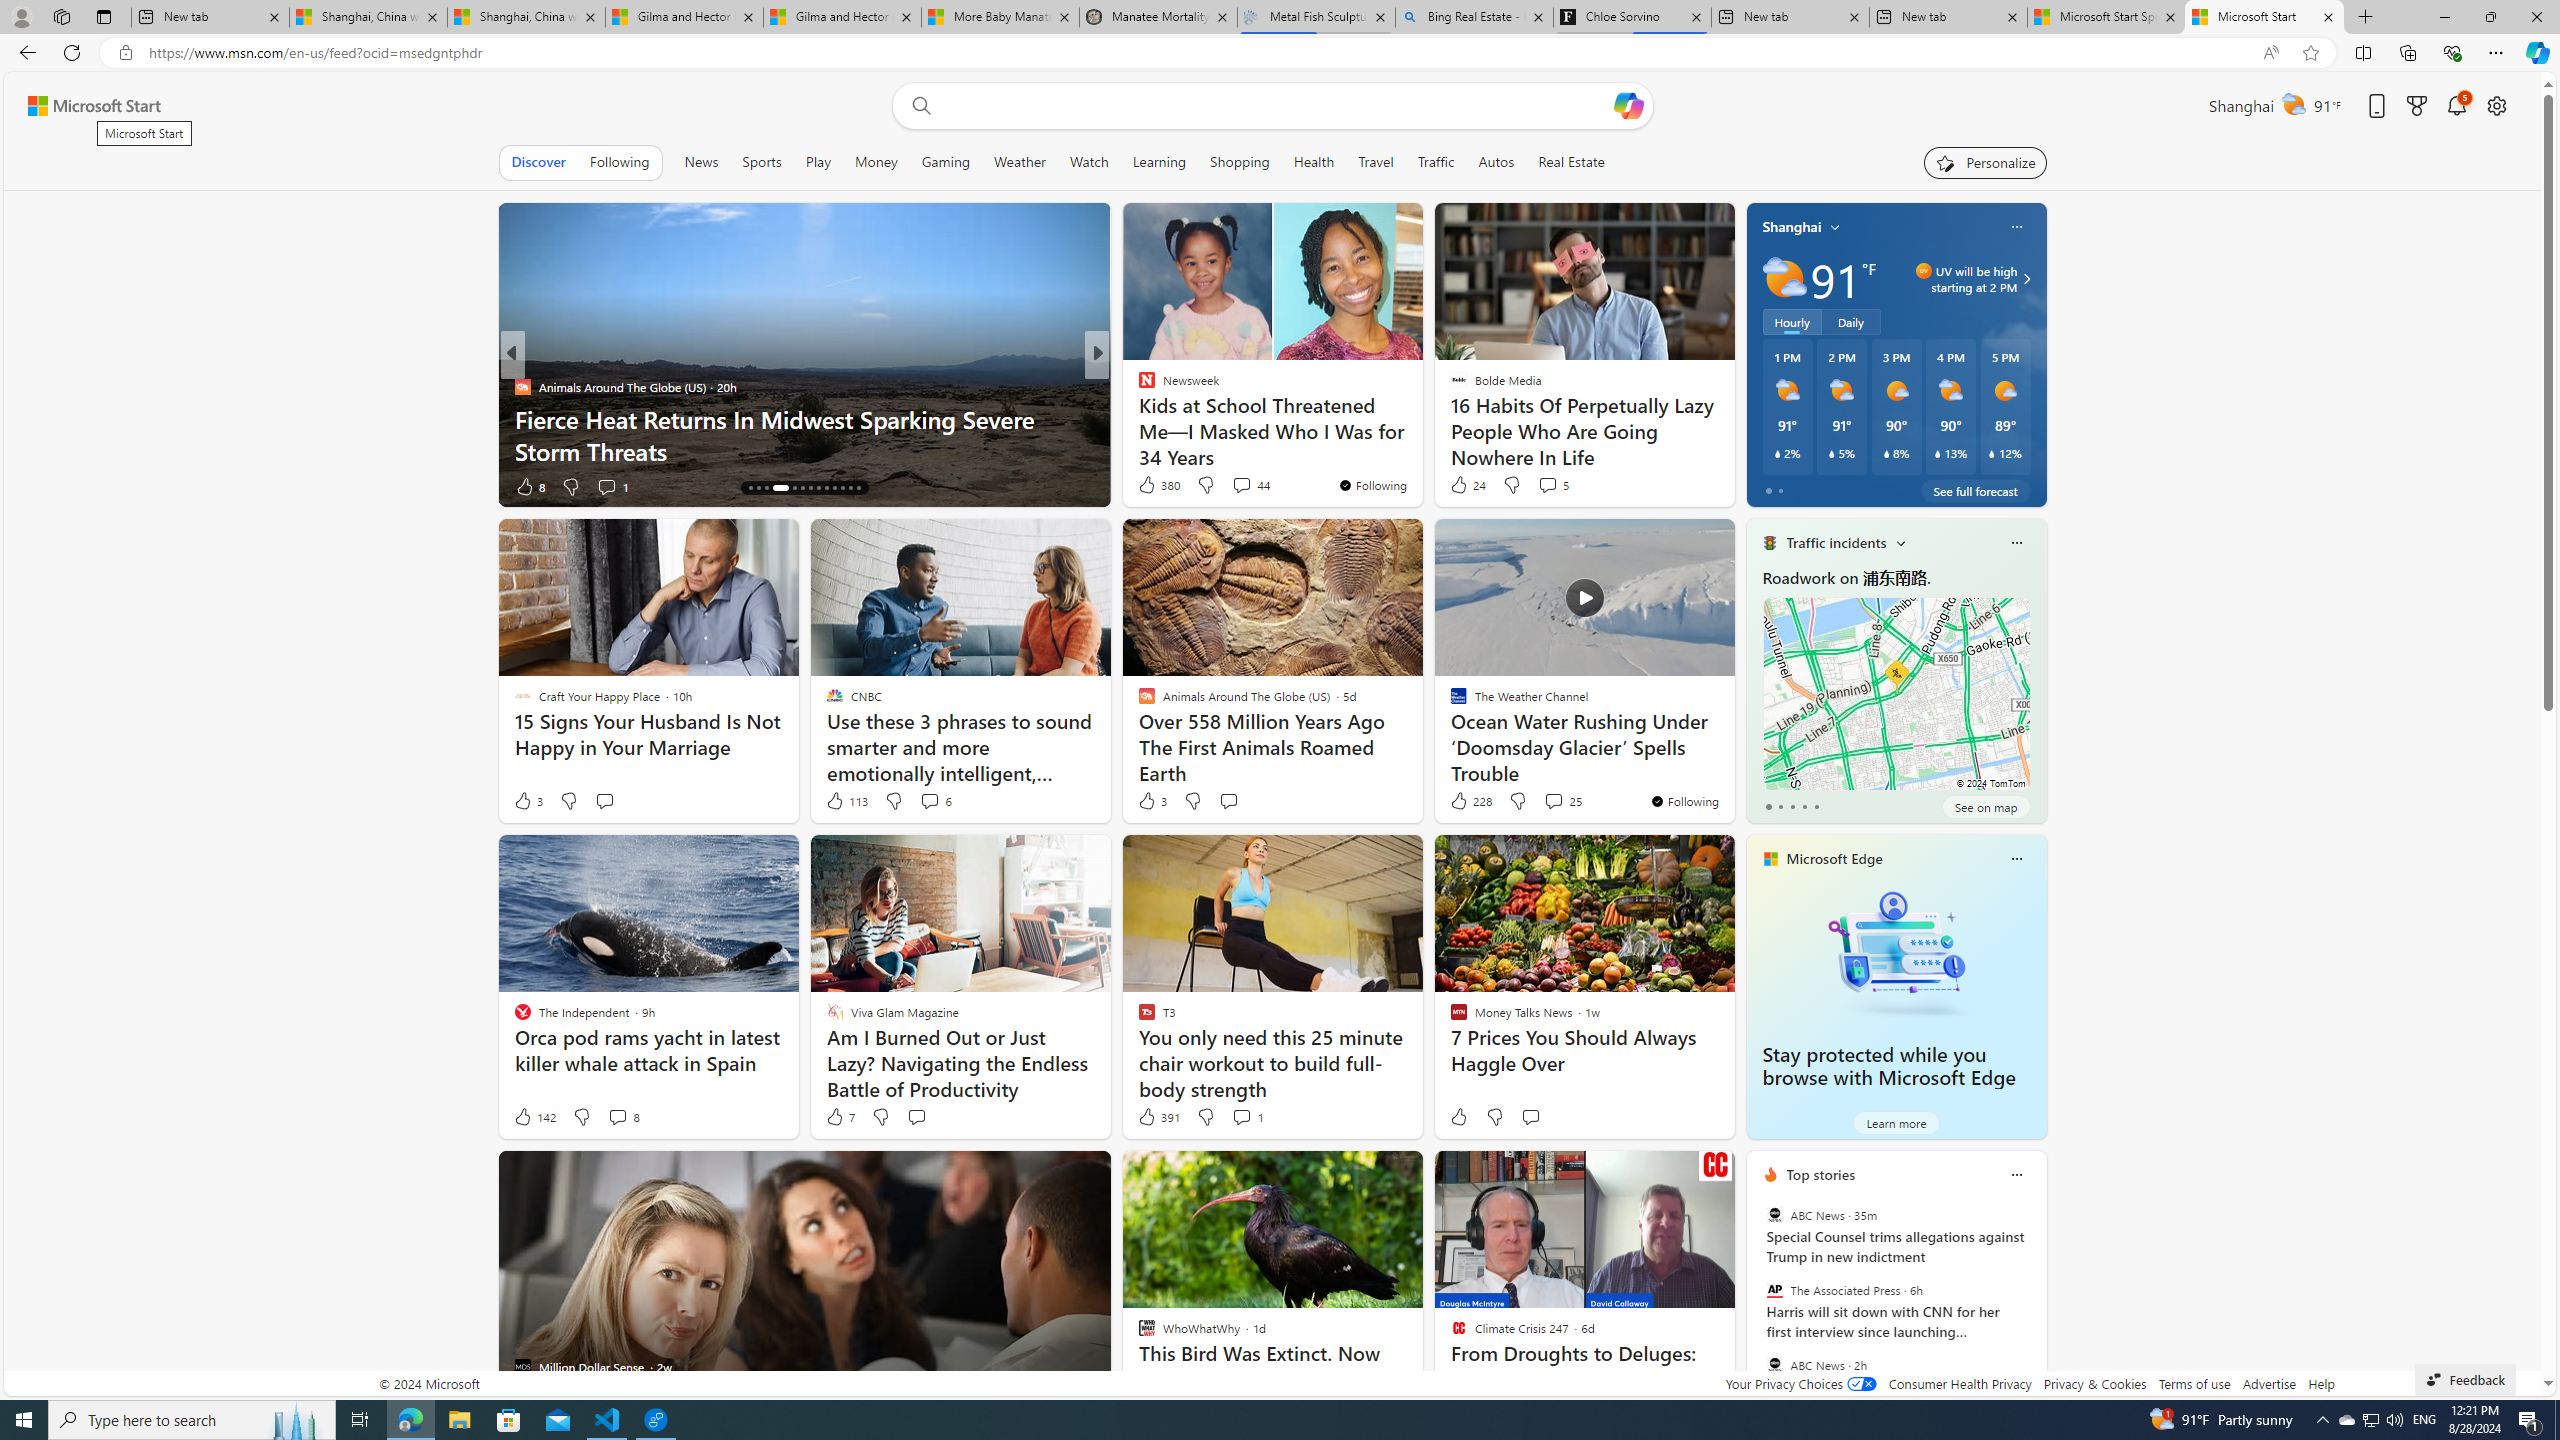 This screenshot has height=1440, width=2560. Describe the element at coordinates (818, 488) in the screenshot. I see `AutomationID: tab-21` at that location.